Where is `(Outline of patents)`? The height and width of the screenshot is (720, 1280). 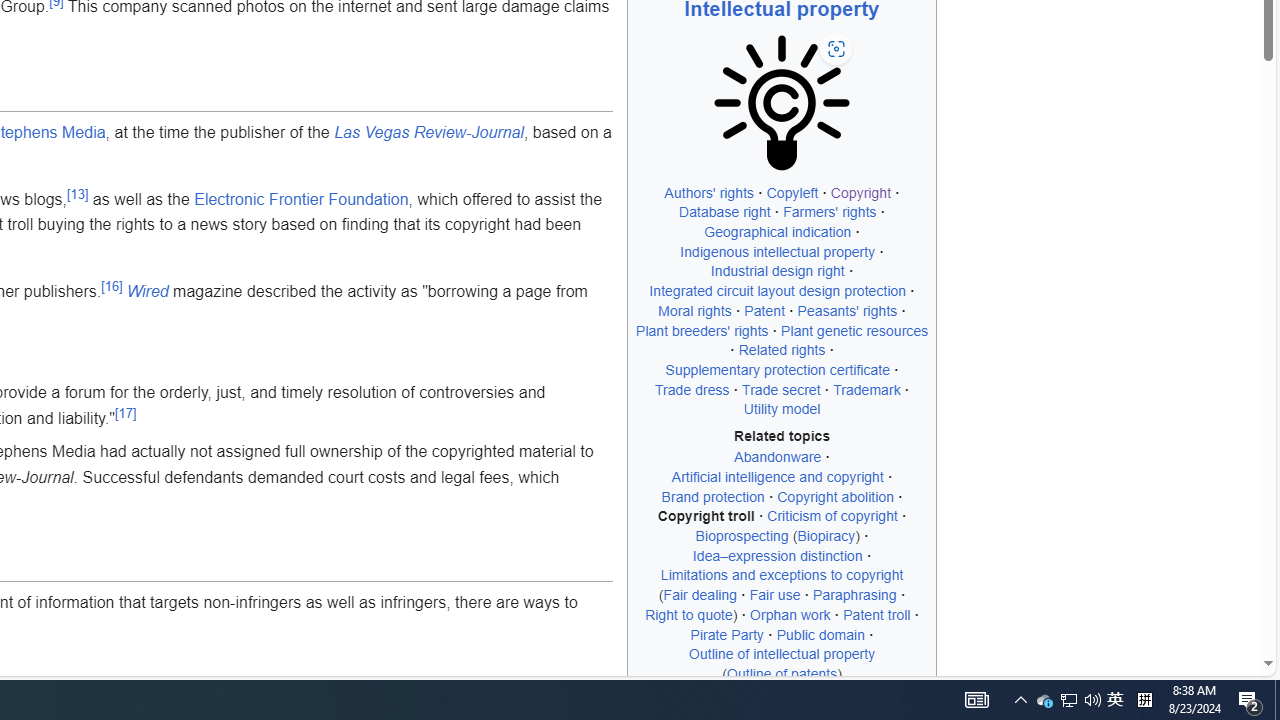
(Outline of patents) is located at coordinates (782, 673).